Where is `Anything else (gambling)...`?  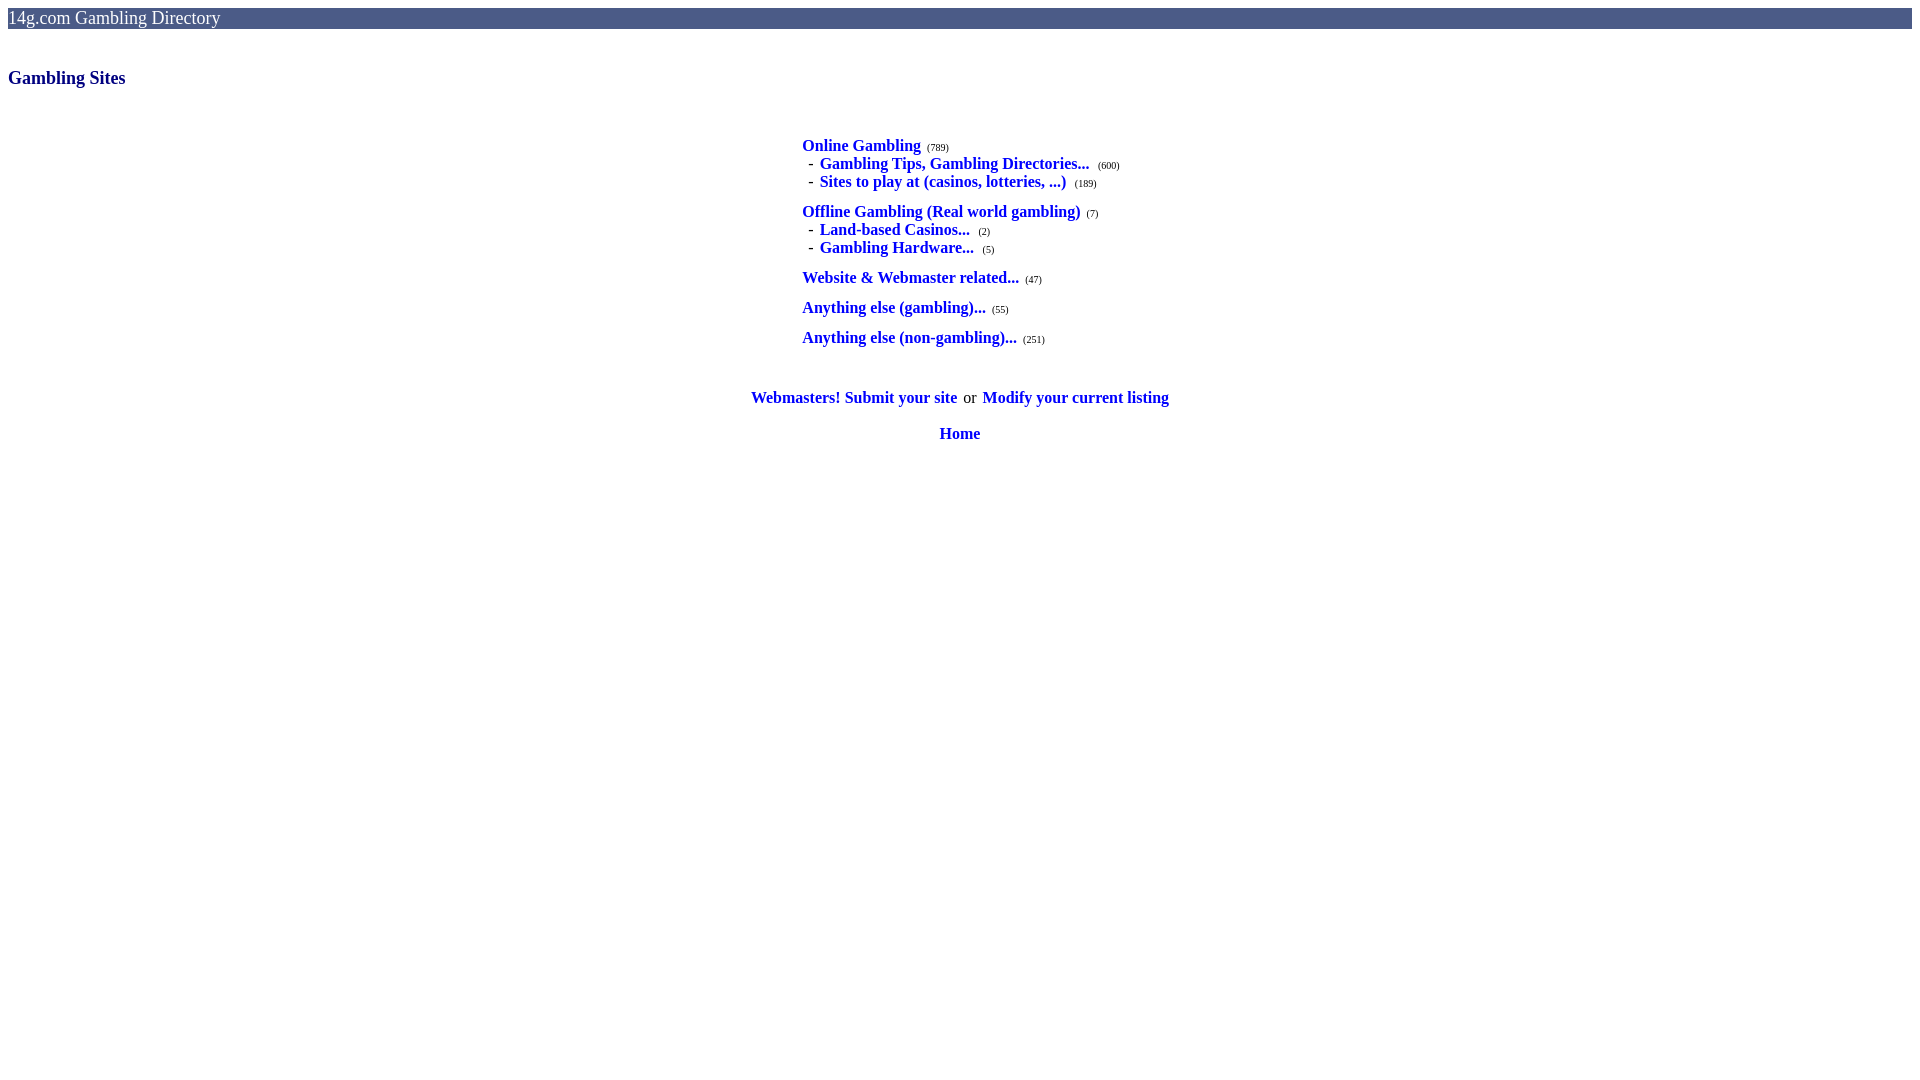
Anything else (gambling)... is located at coordinates (894, 308).